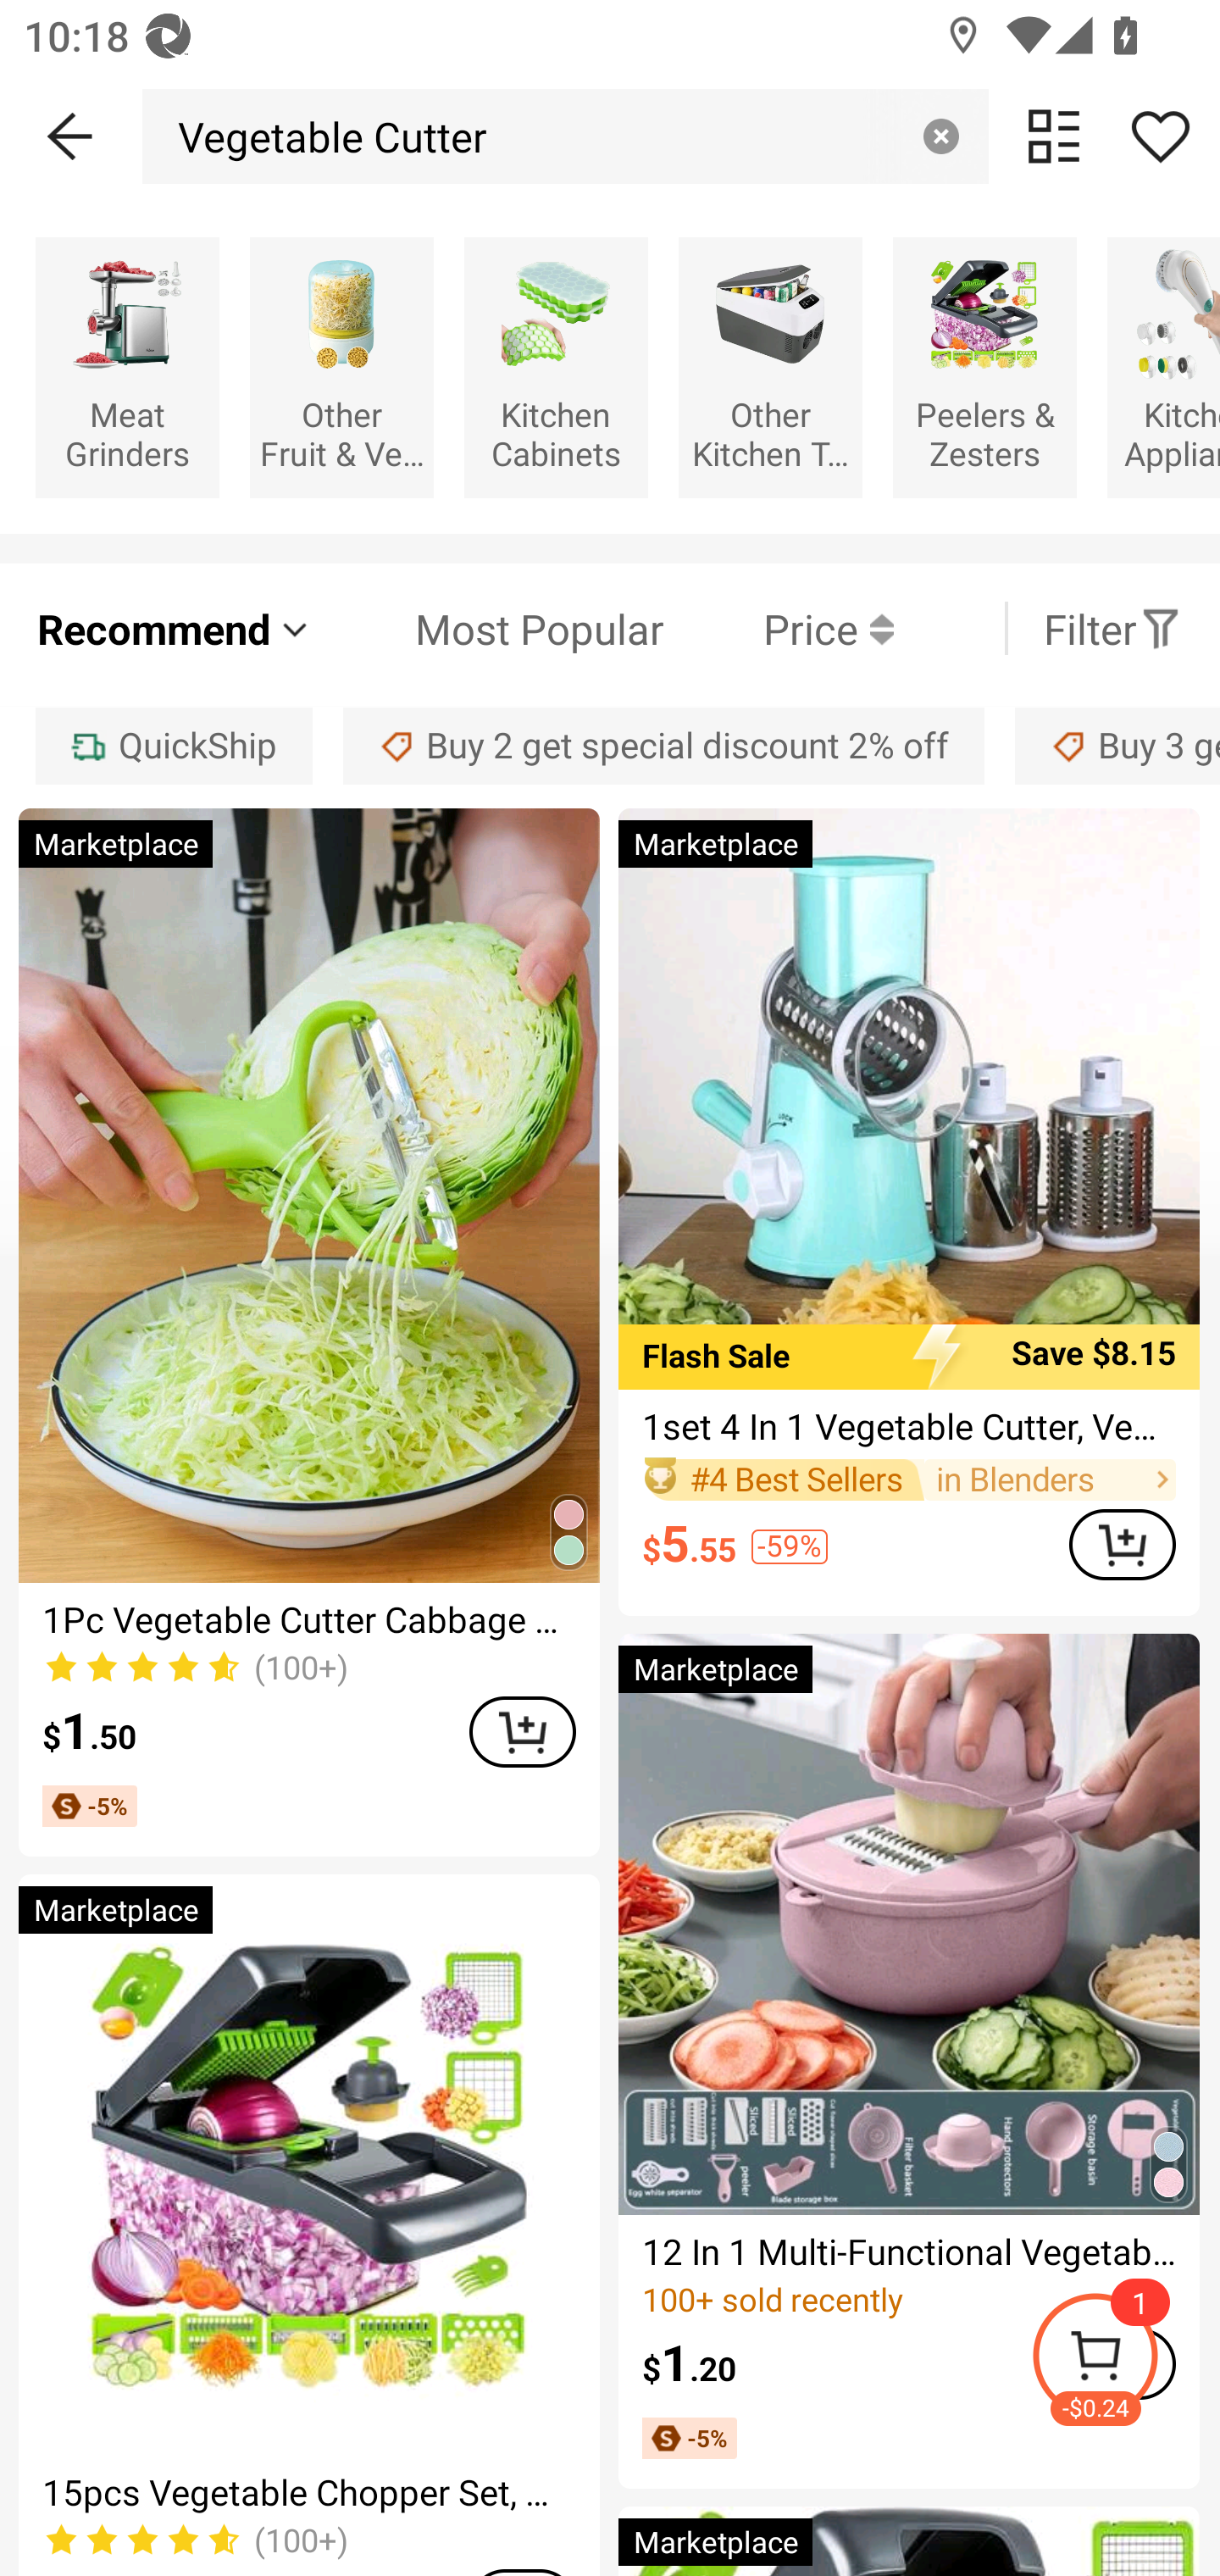  I want to click on ADD TO CART, so click(1122, 1544).